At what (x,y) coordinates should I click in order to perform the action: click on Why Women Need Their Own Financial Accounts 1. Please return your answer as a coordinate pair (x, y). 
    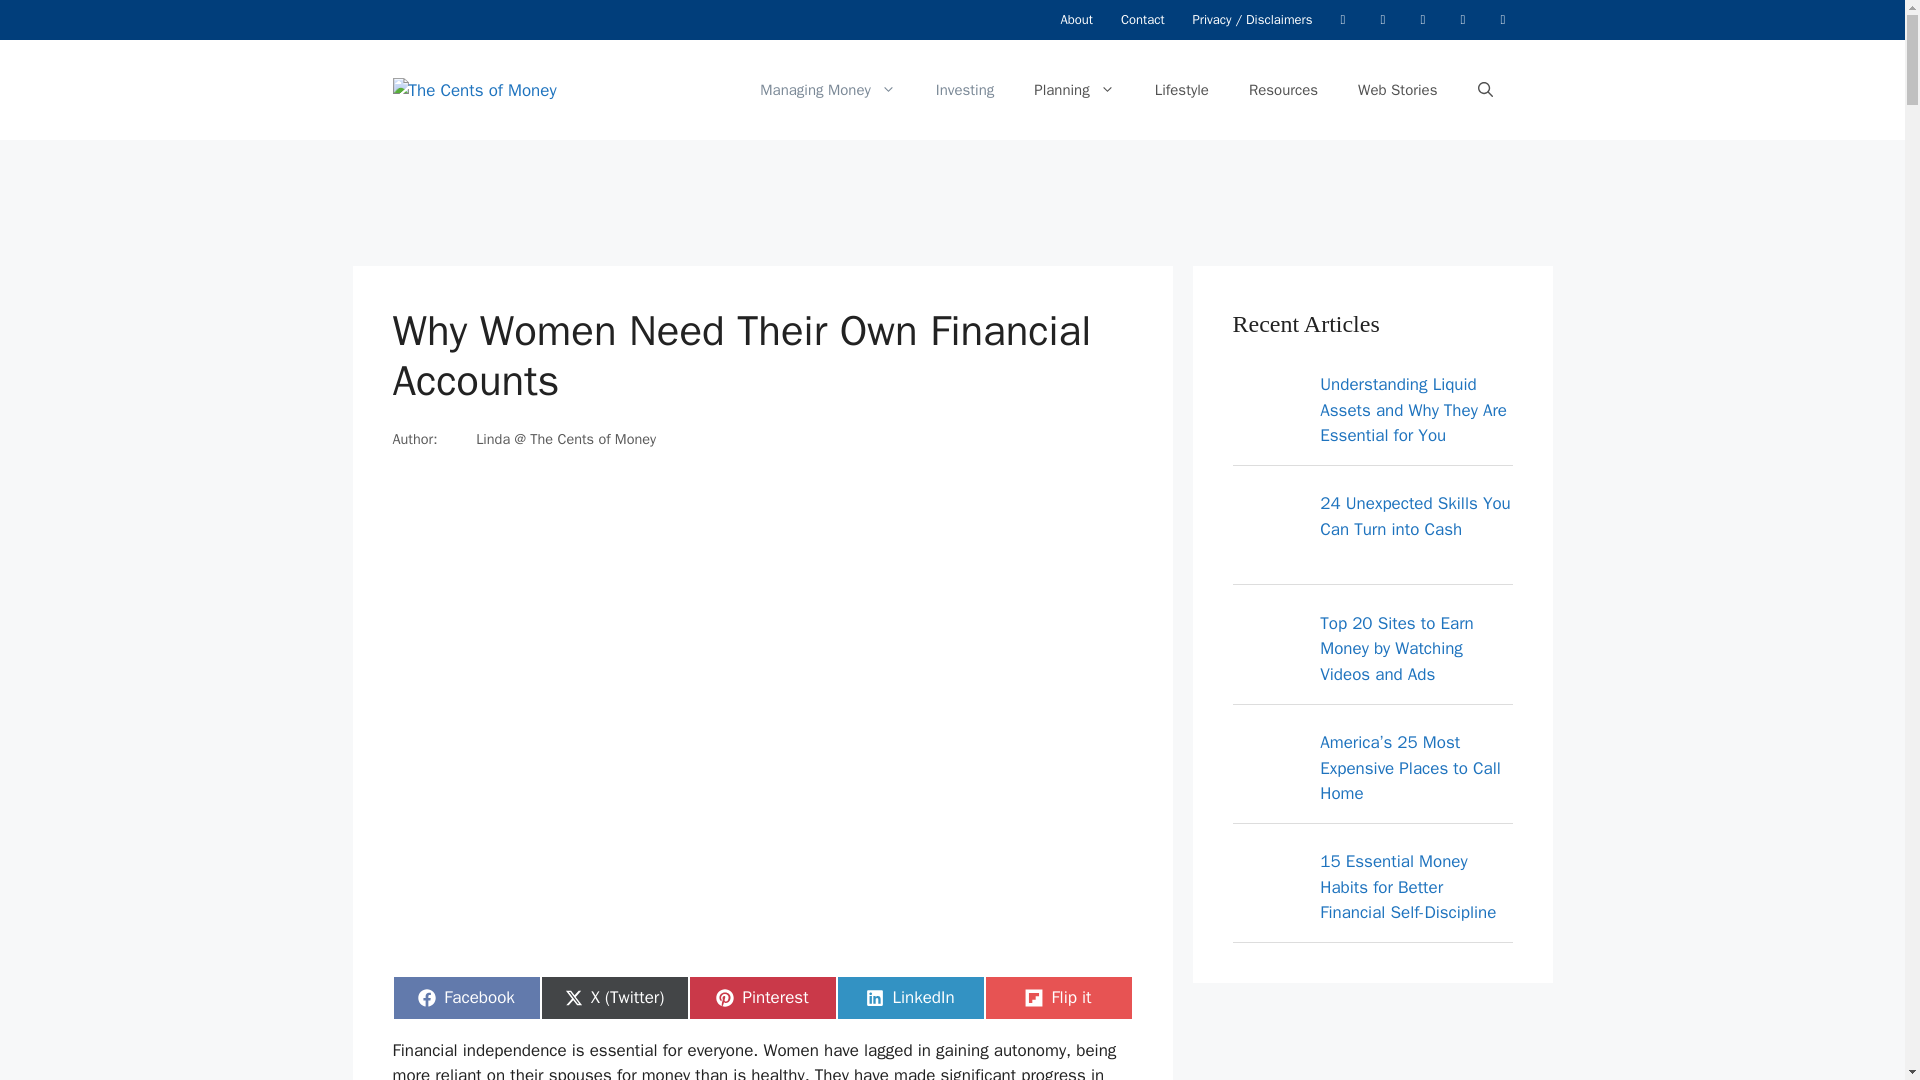
    Looking at the image, I should click on (1270, 533).